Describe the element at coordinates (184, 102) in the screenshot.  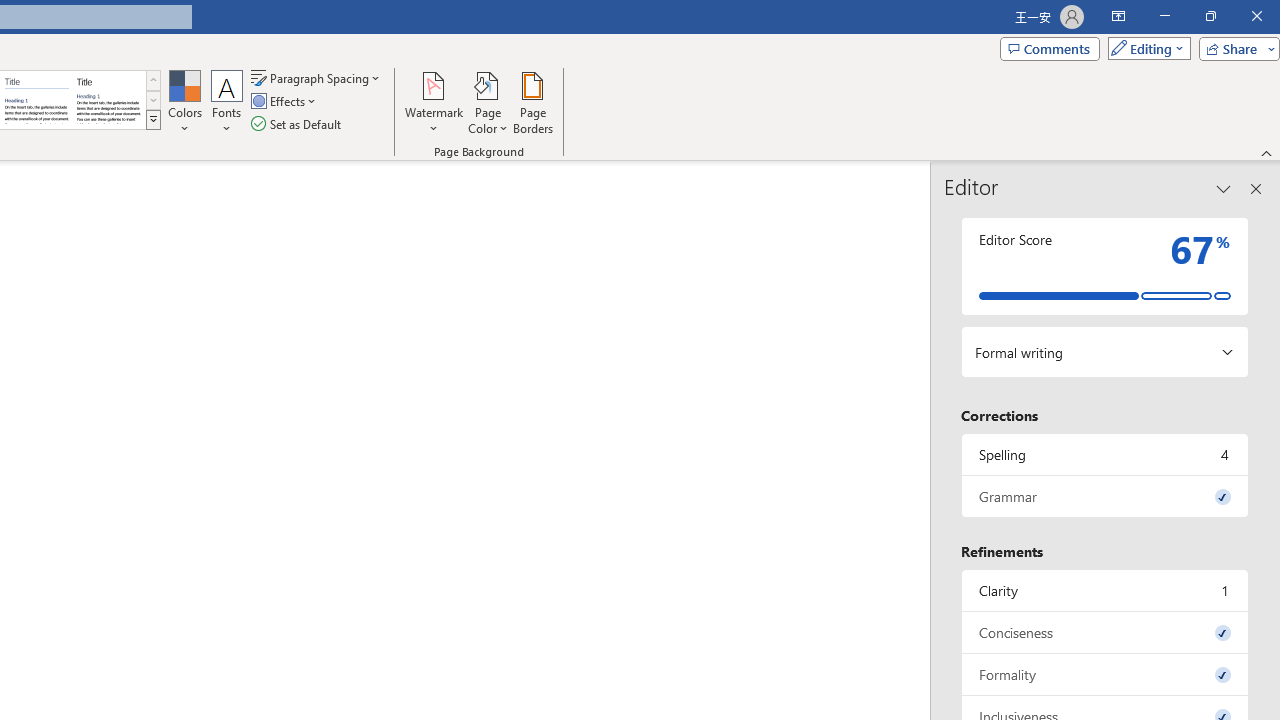
I see `Colors` at that location.